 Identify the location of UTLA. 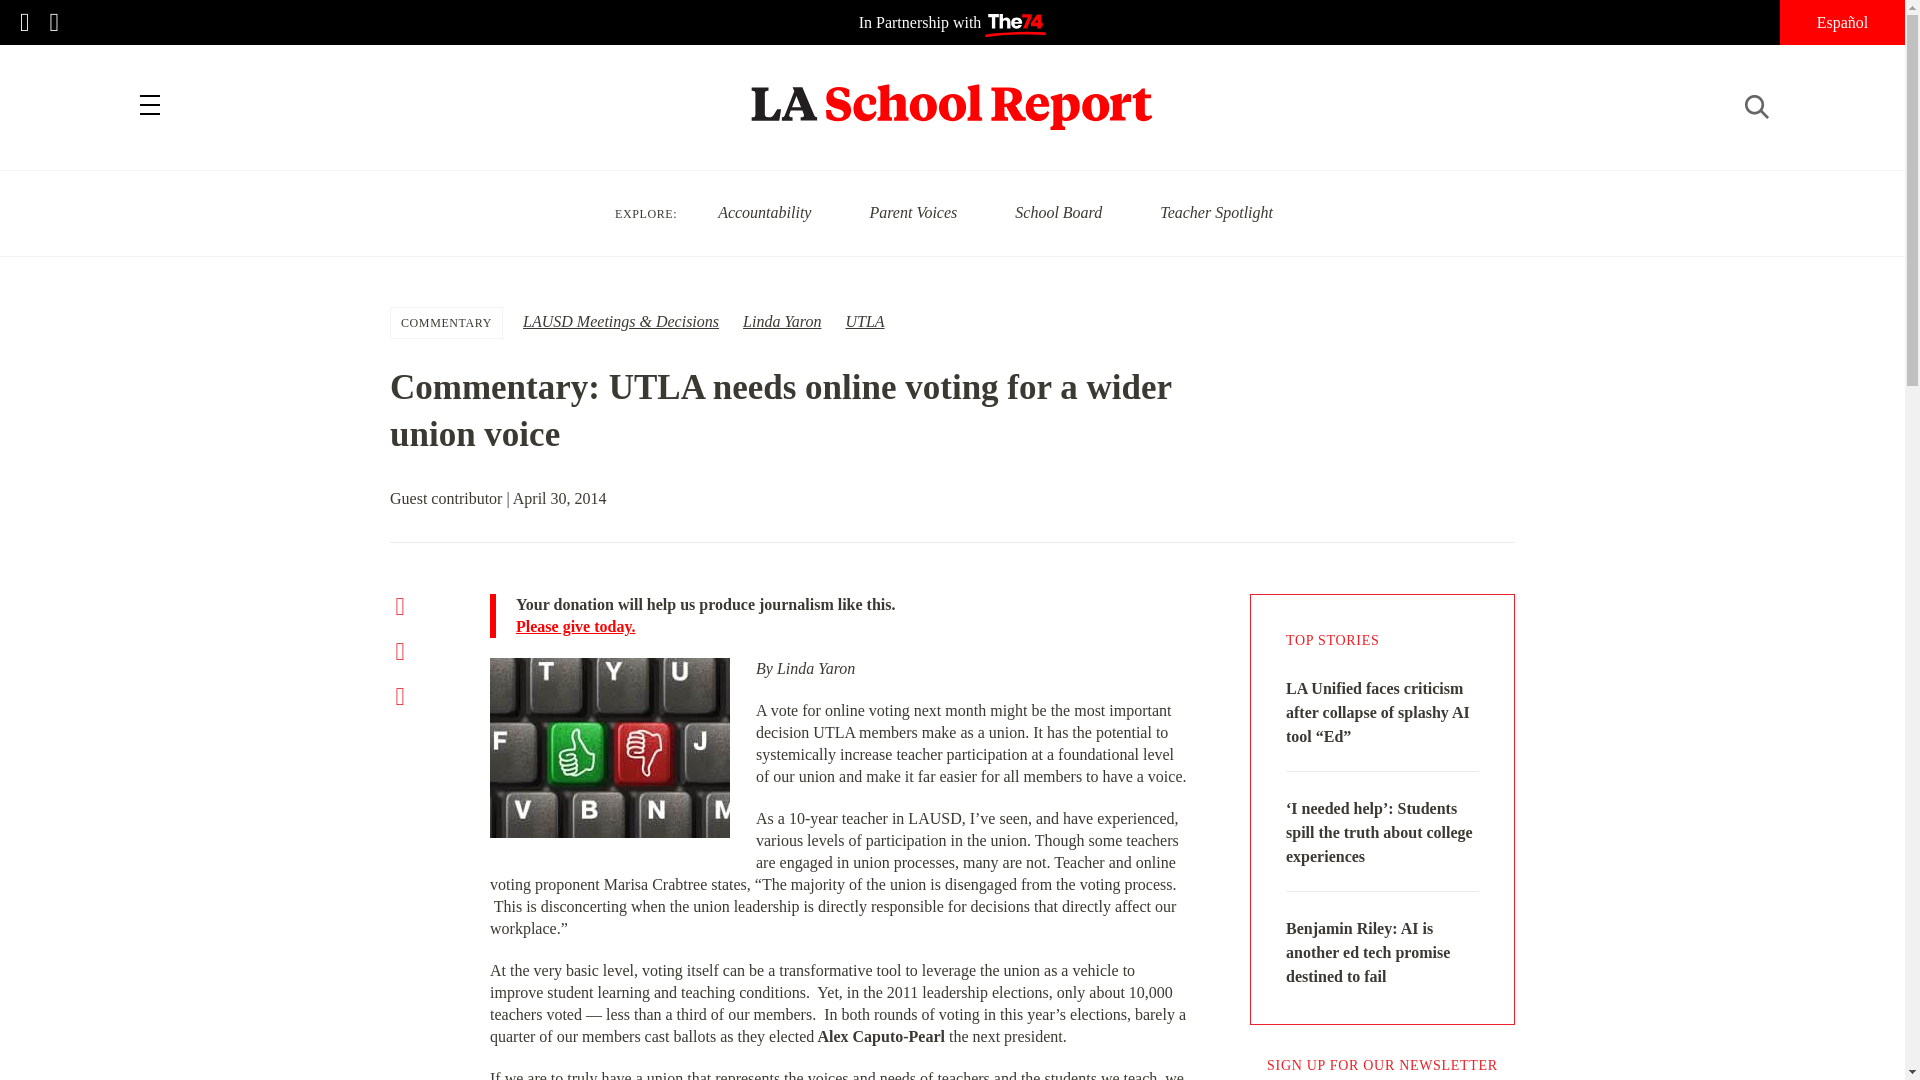
(864, 322).